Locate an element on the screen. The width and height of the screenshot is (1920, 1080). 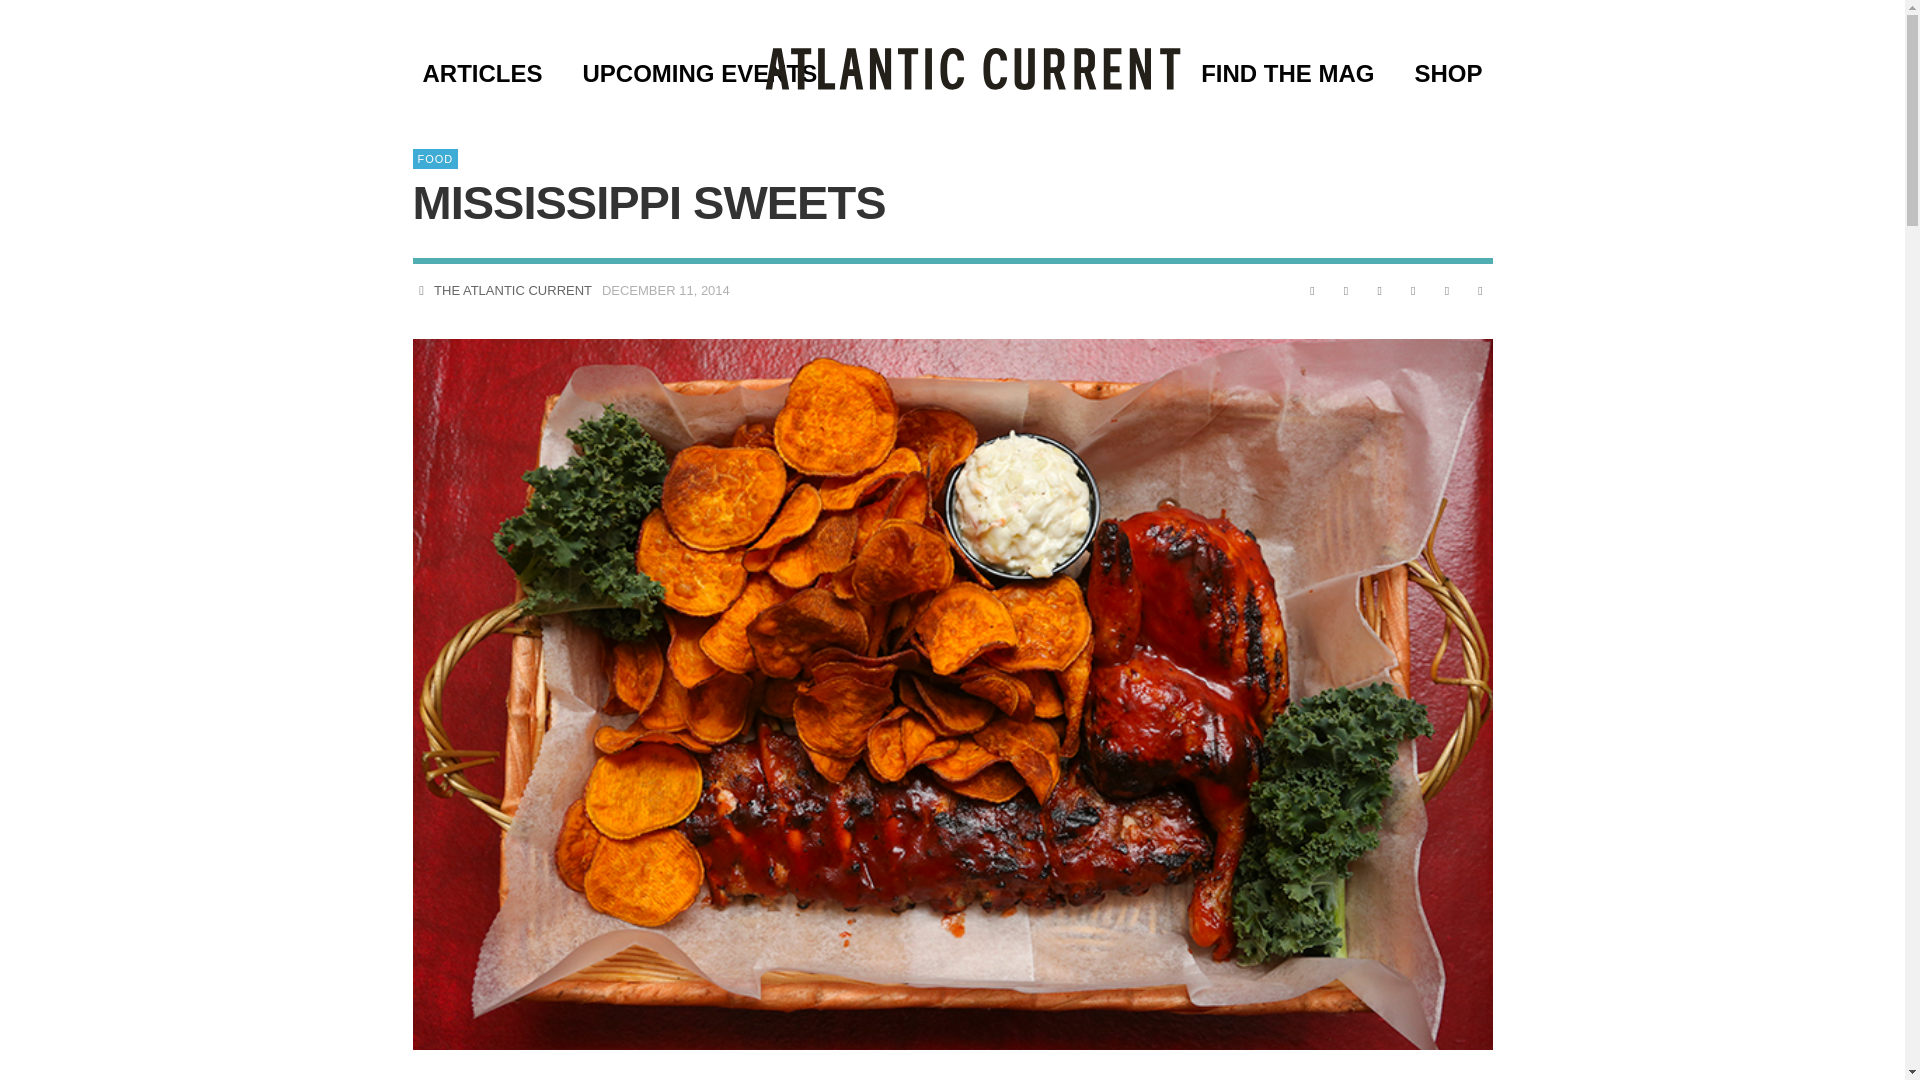
THE ATLANTIC CURRENT is located at coordinates (512, 290).